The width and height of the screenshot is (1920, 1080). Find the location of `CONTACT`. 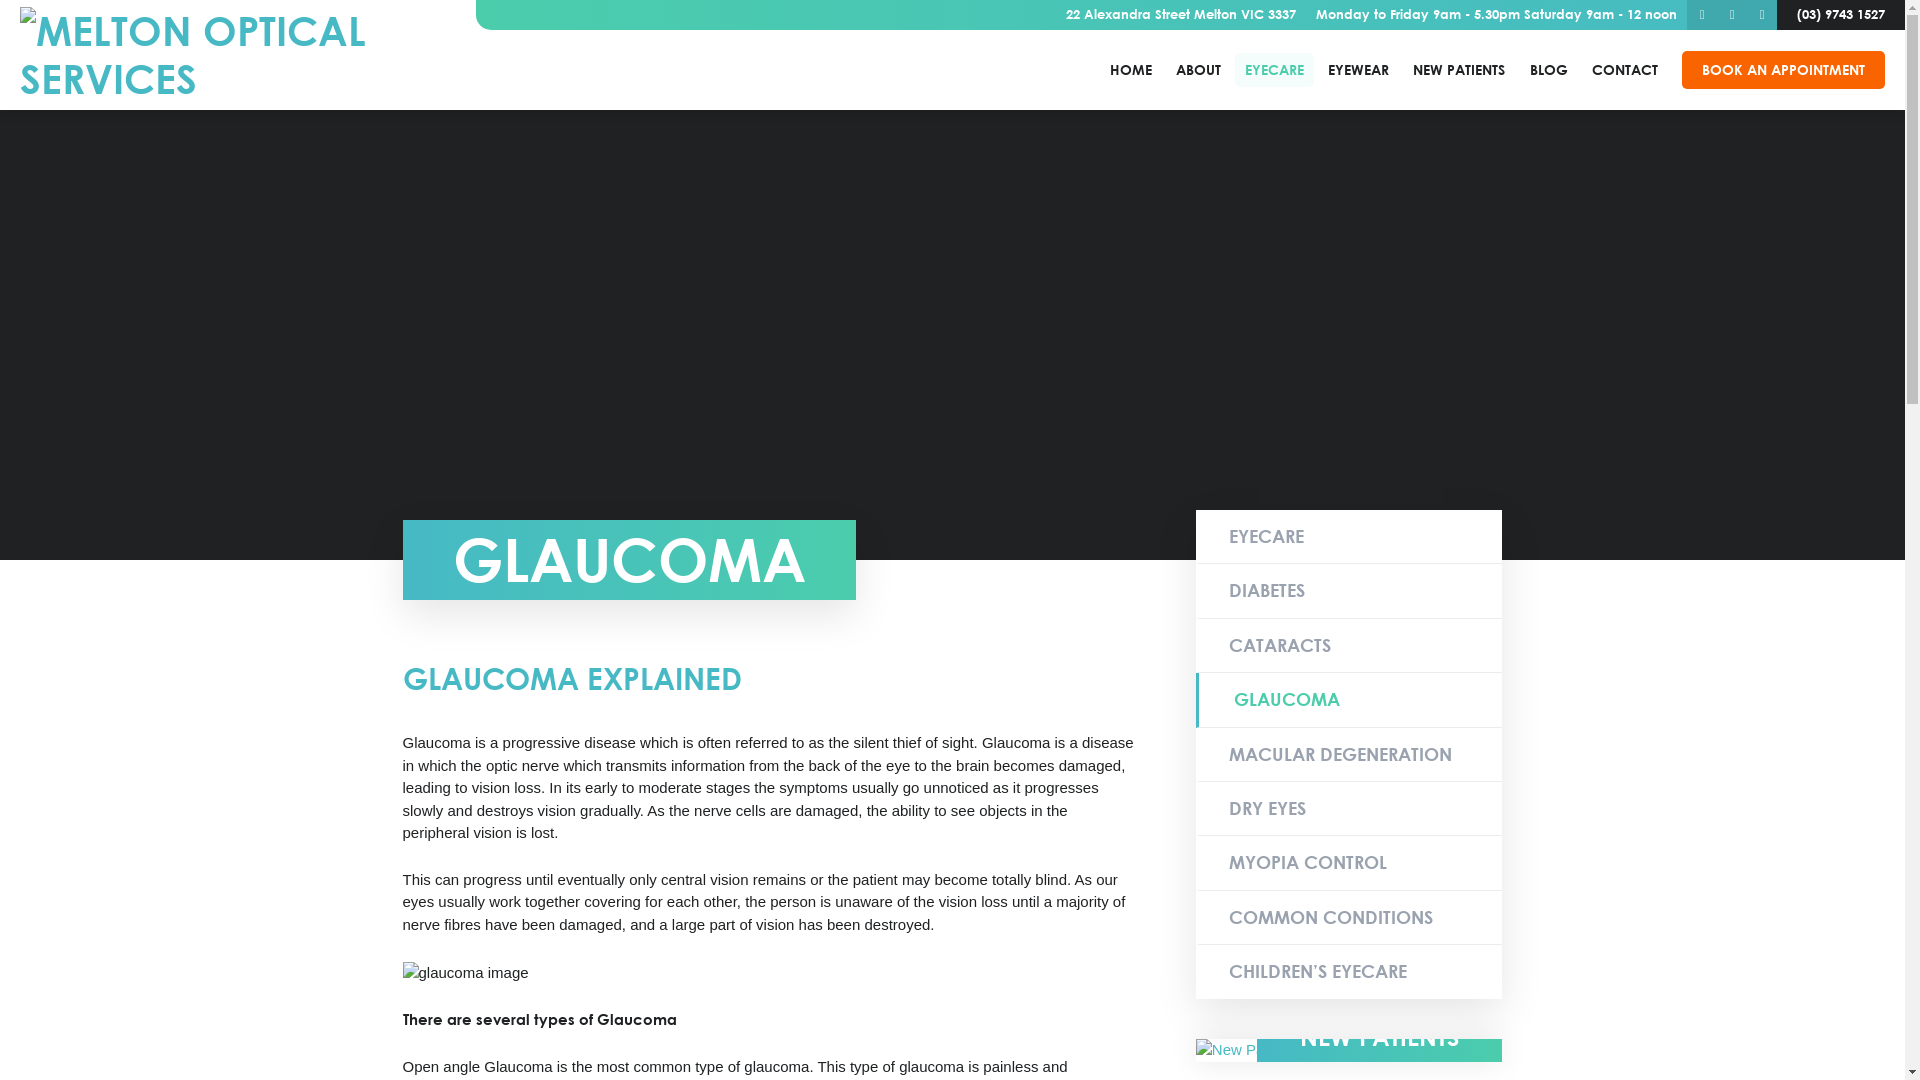

CONTACT is located at coordinates (1625, 70).